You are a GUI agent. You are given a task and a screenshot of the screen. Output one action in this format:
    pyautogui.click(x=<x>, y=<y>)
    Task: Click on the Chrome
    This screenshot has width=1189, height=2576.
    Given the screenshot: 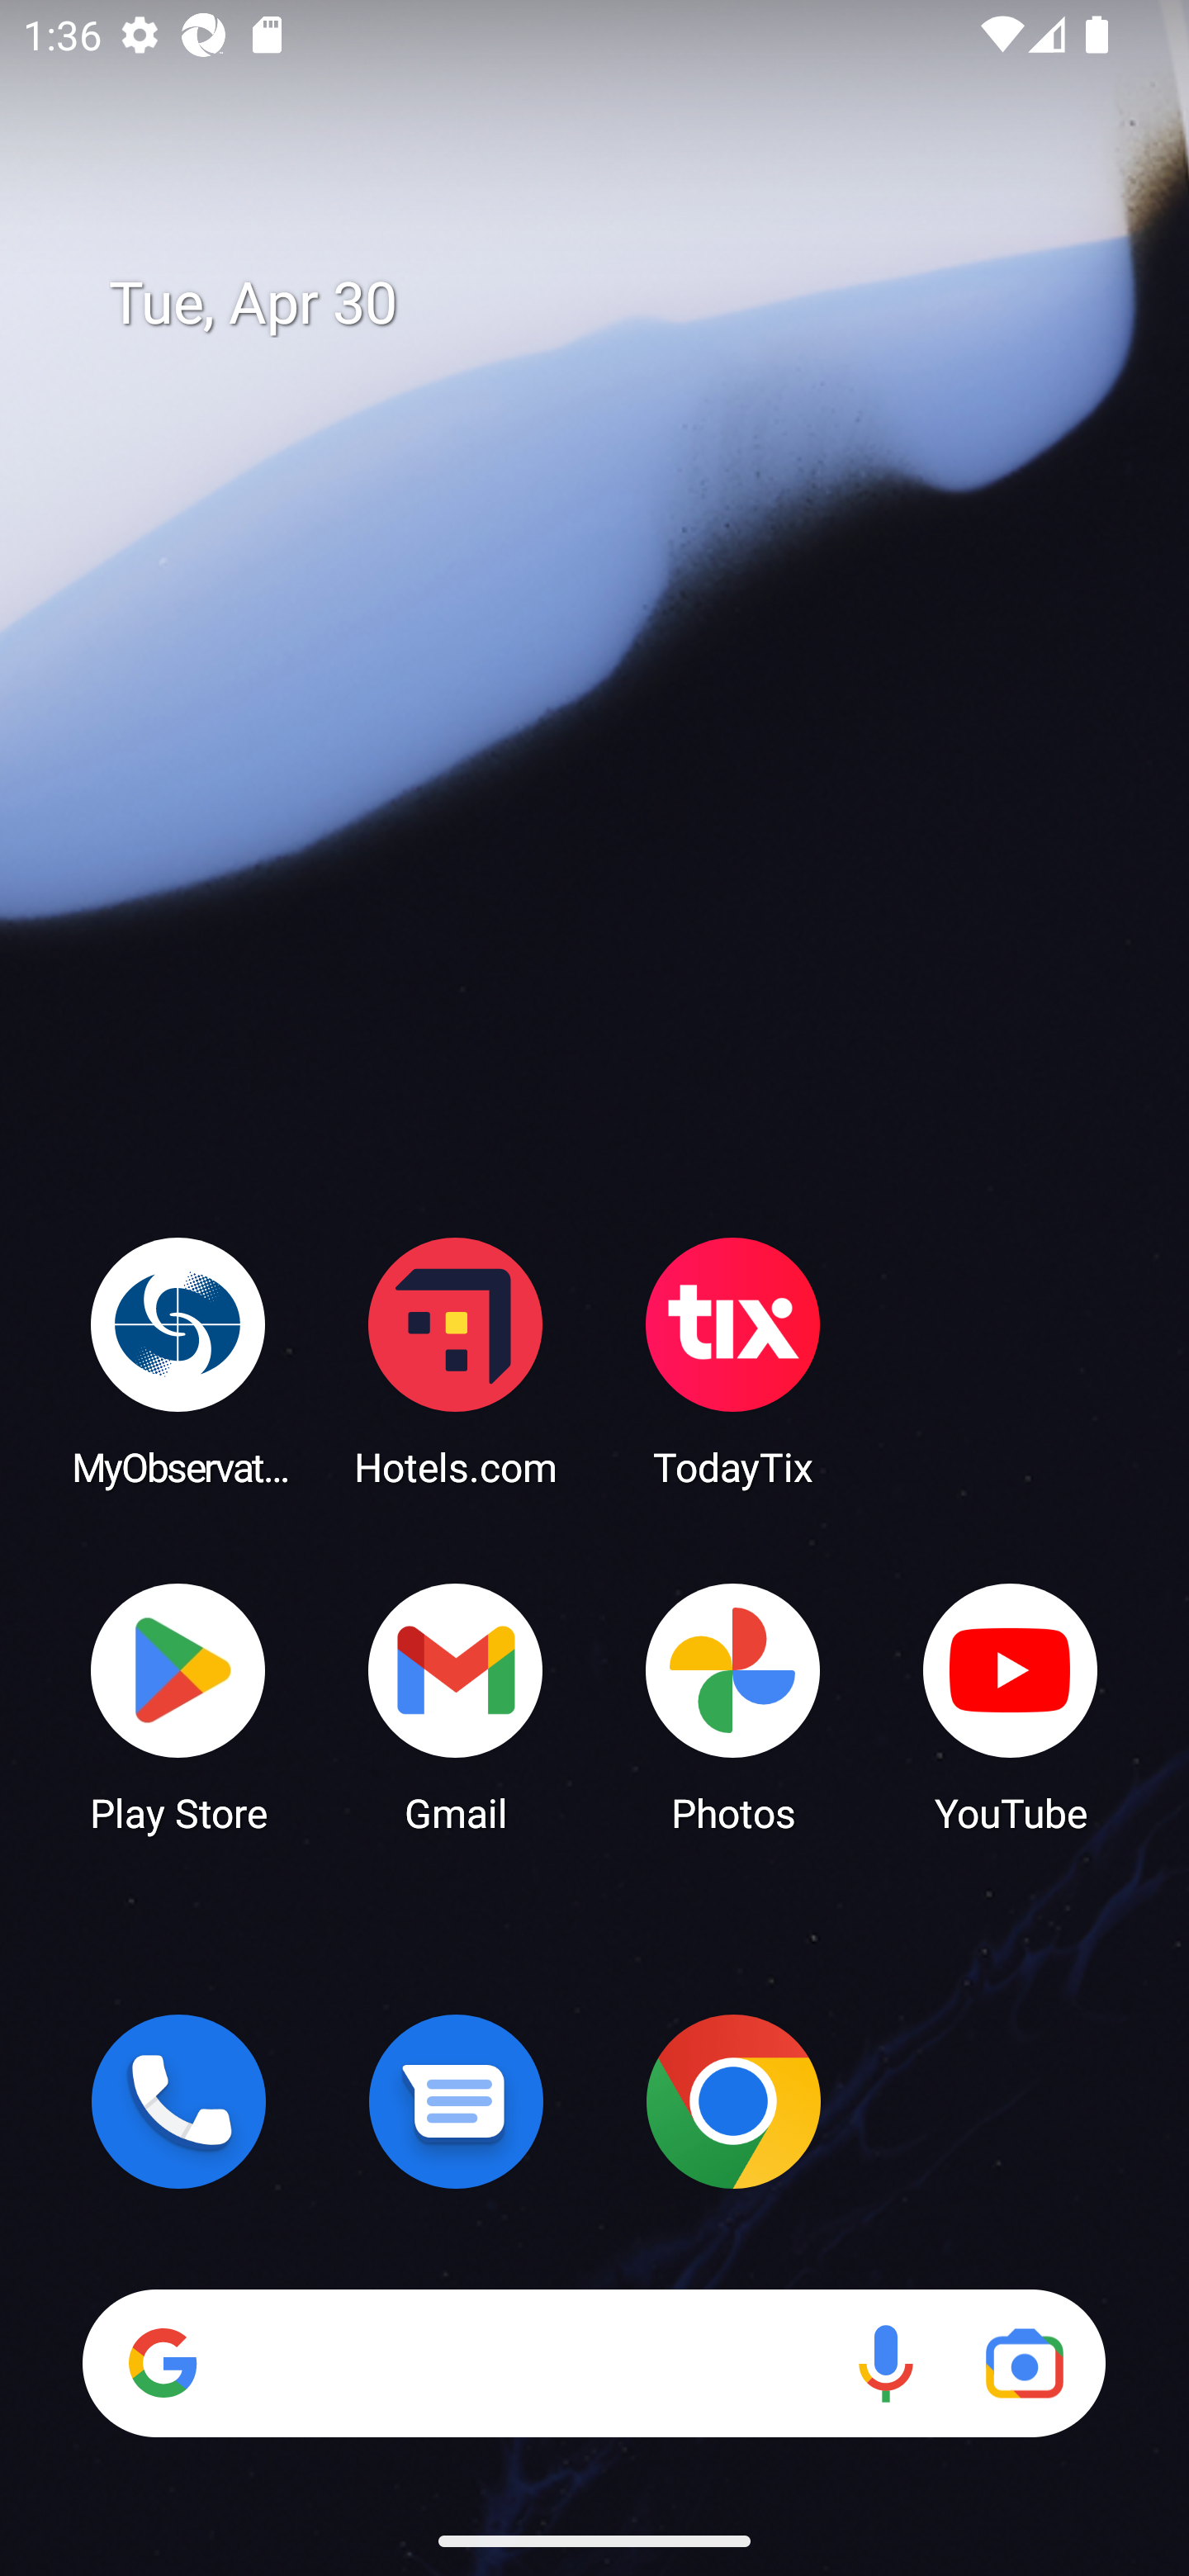 What is the action you would take?
    pyautogui.click(x=733, y=2101)
    